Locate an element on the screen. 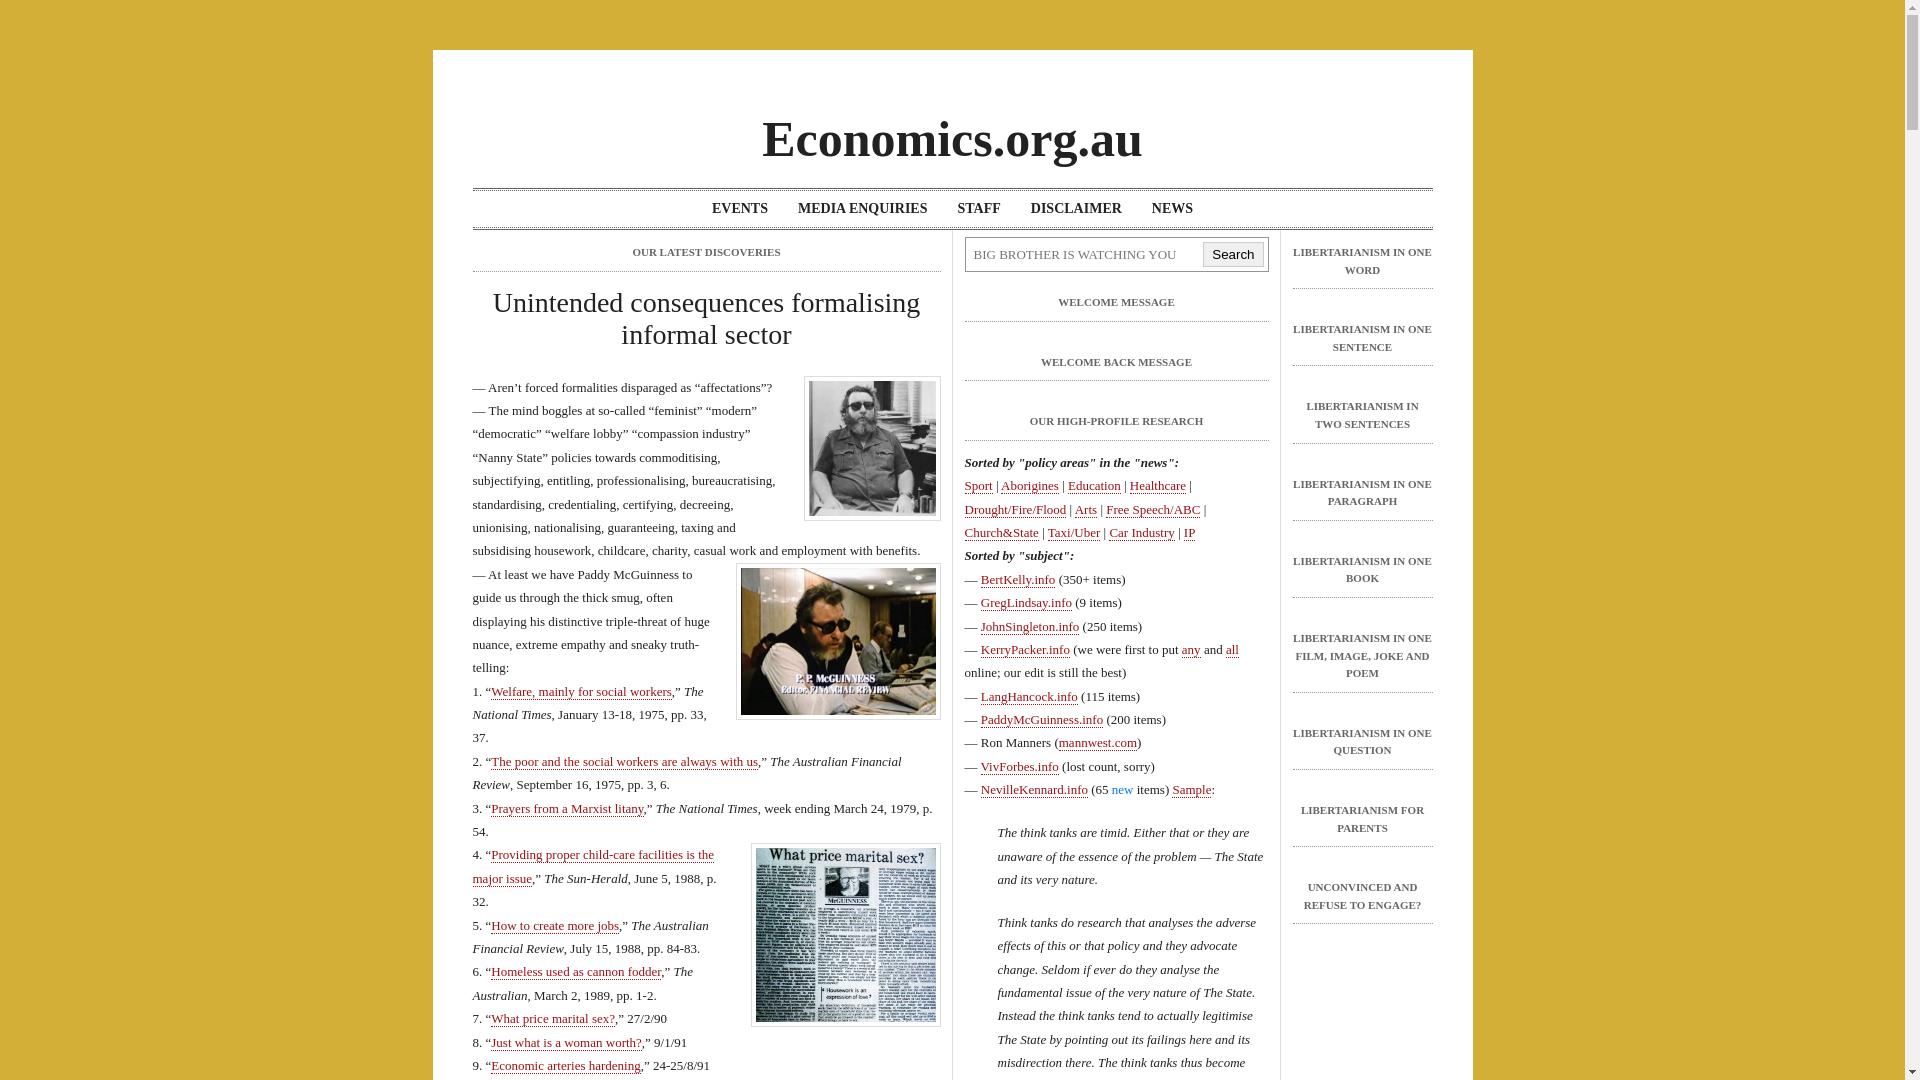 The height and width of the screenshot is (1080, 1920). LangHancock.info is located at coordinates (1030, 697).